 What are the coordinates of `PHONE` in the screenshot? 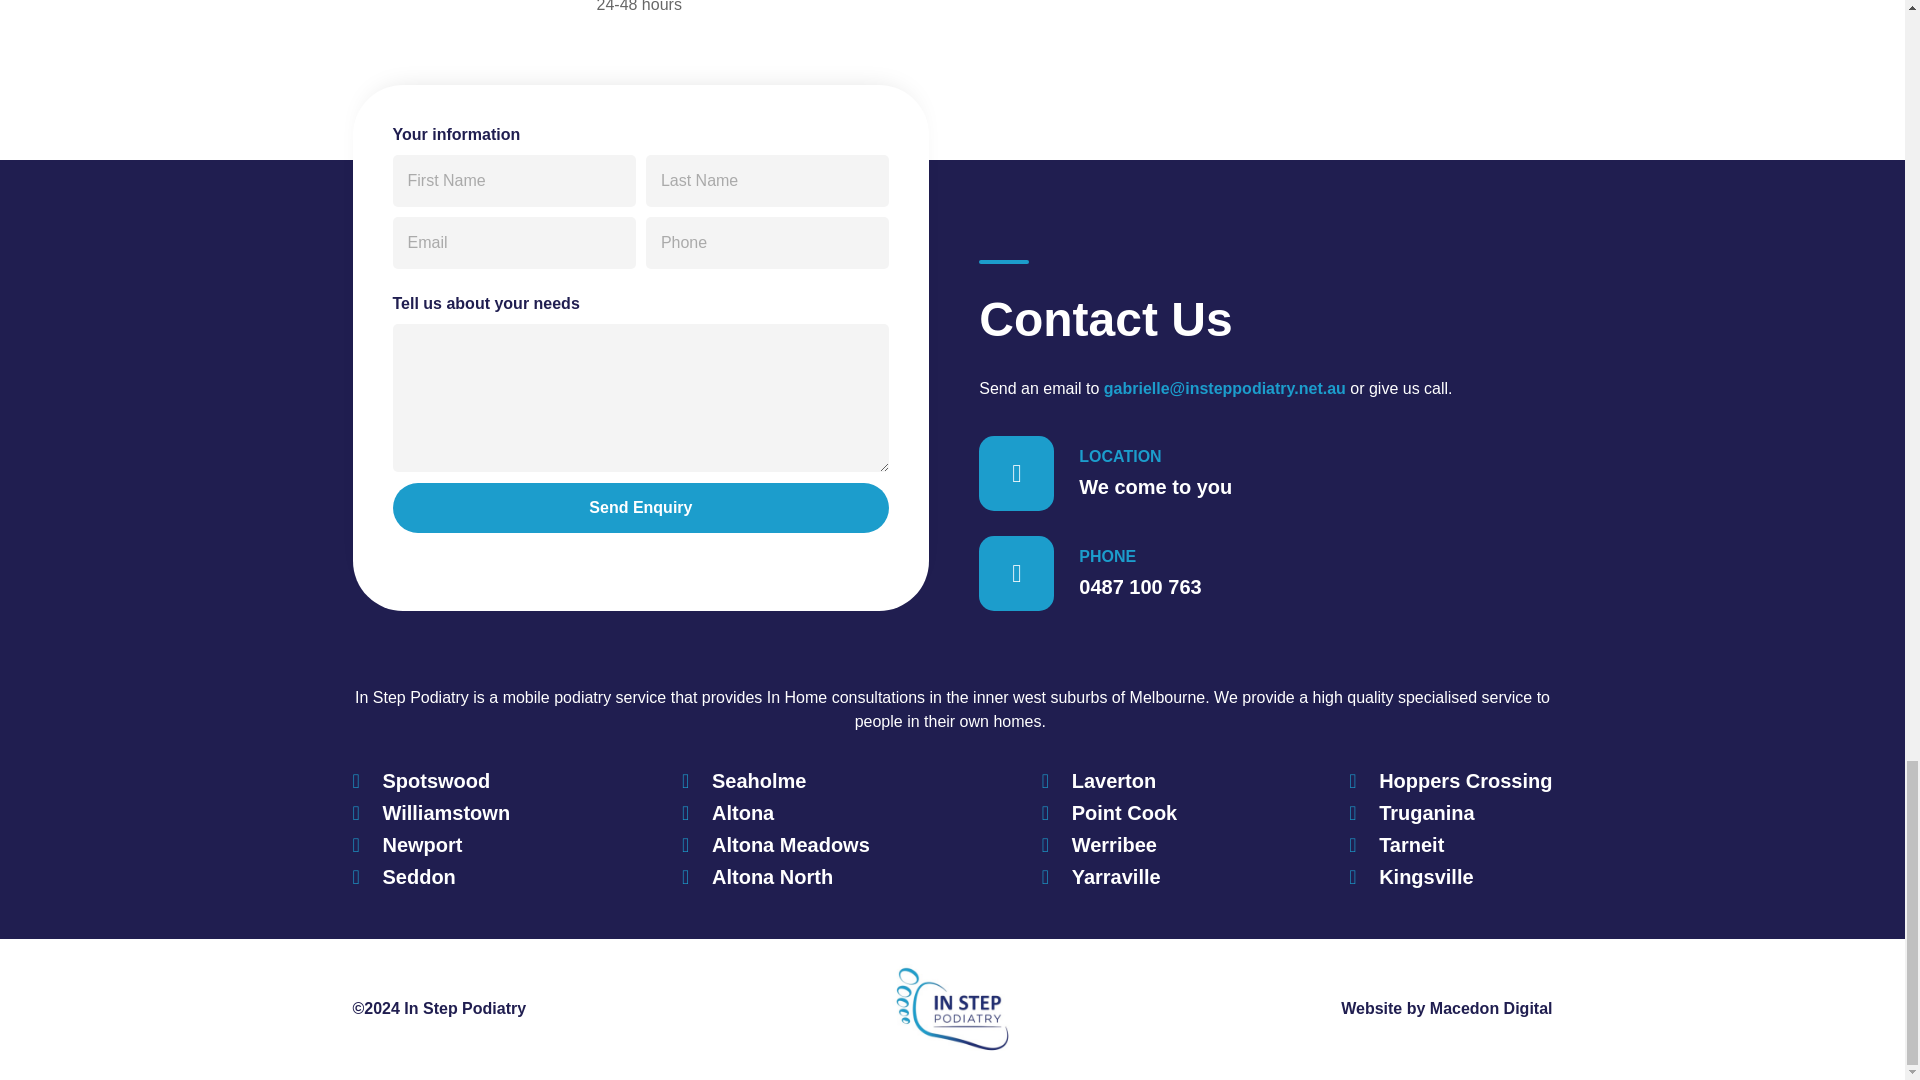 It's located at (1108, 556).